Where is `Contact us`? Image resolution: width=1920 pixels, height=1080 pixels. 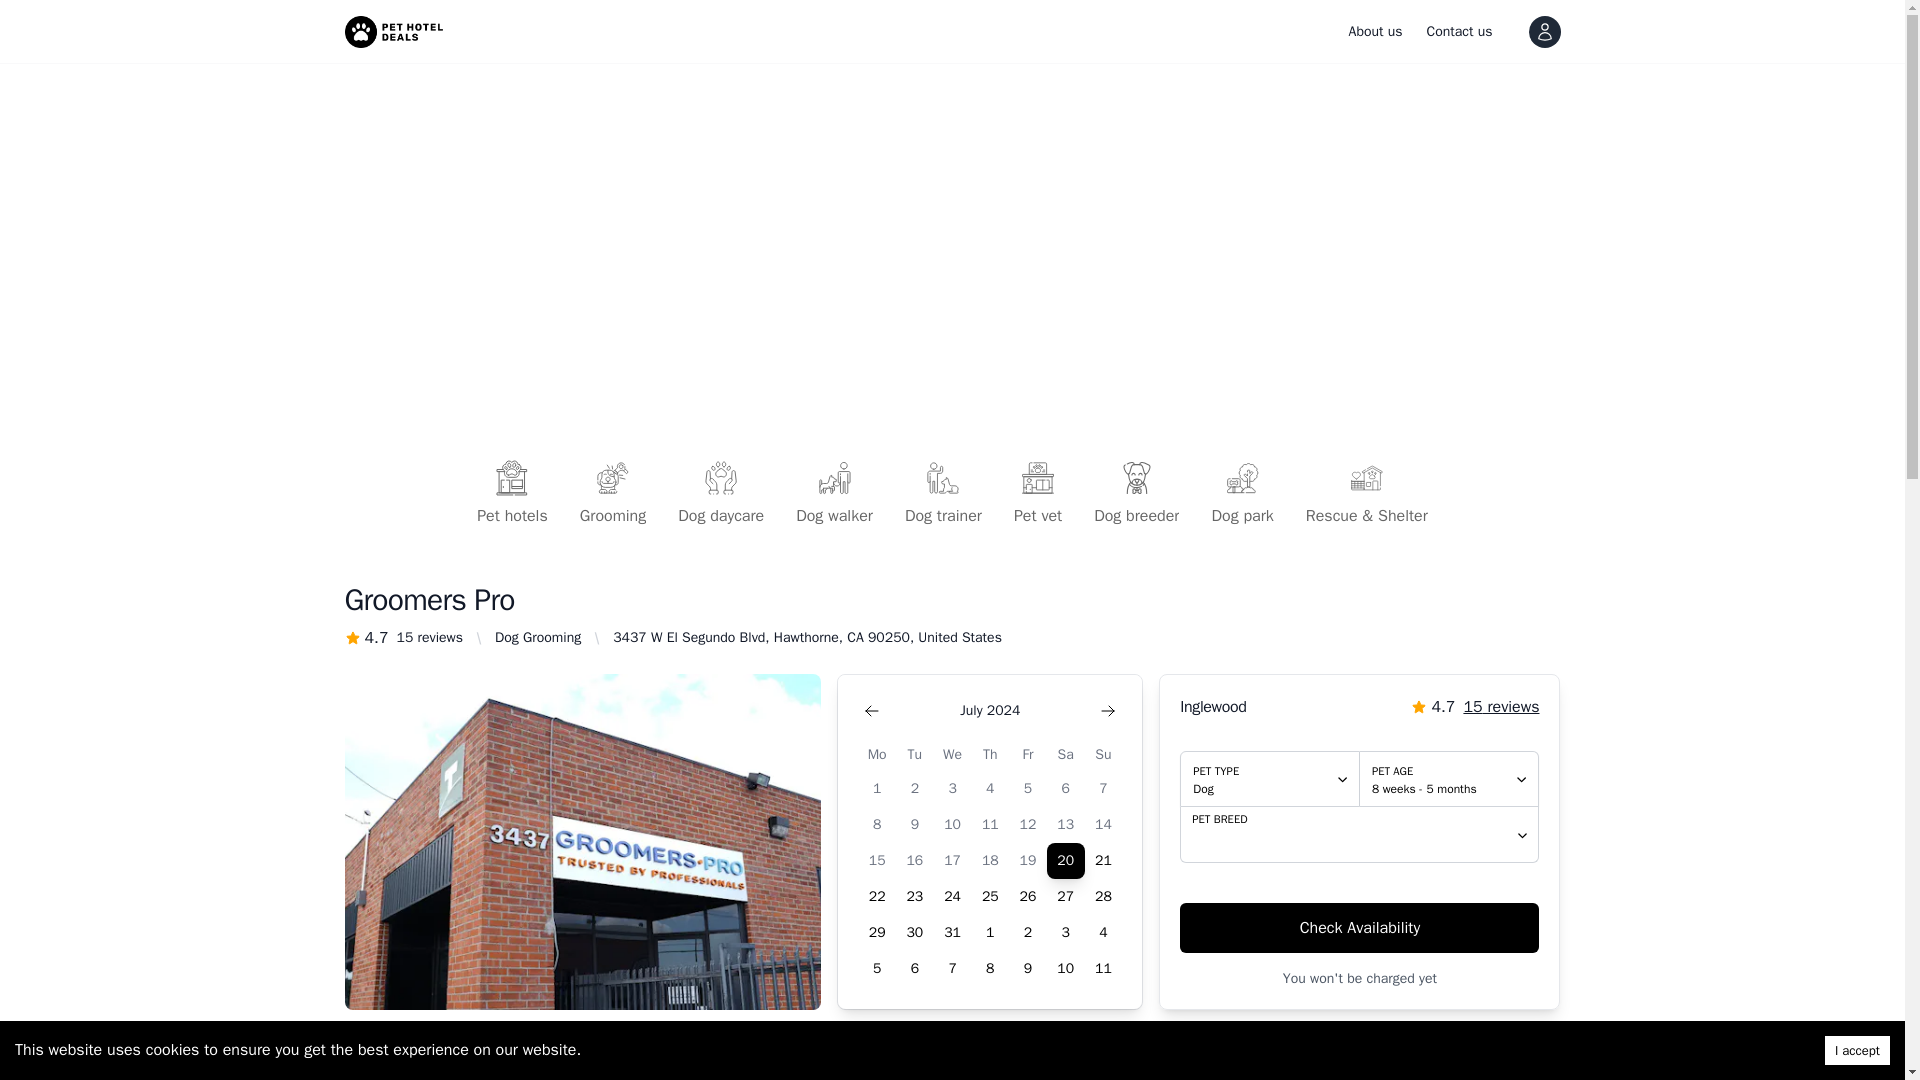 Contact us is located at coordinates (1460, 32).